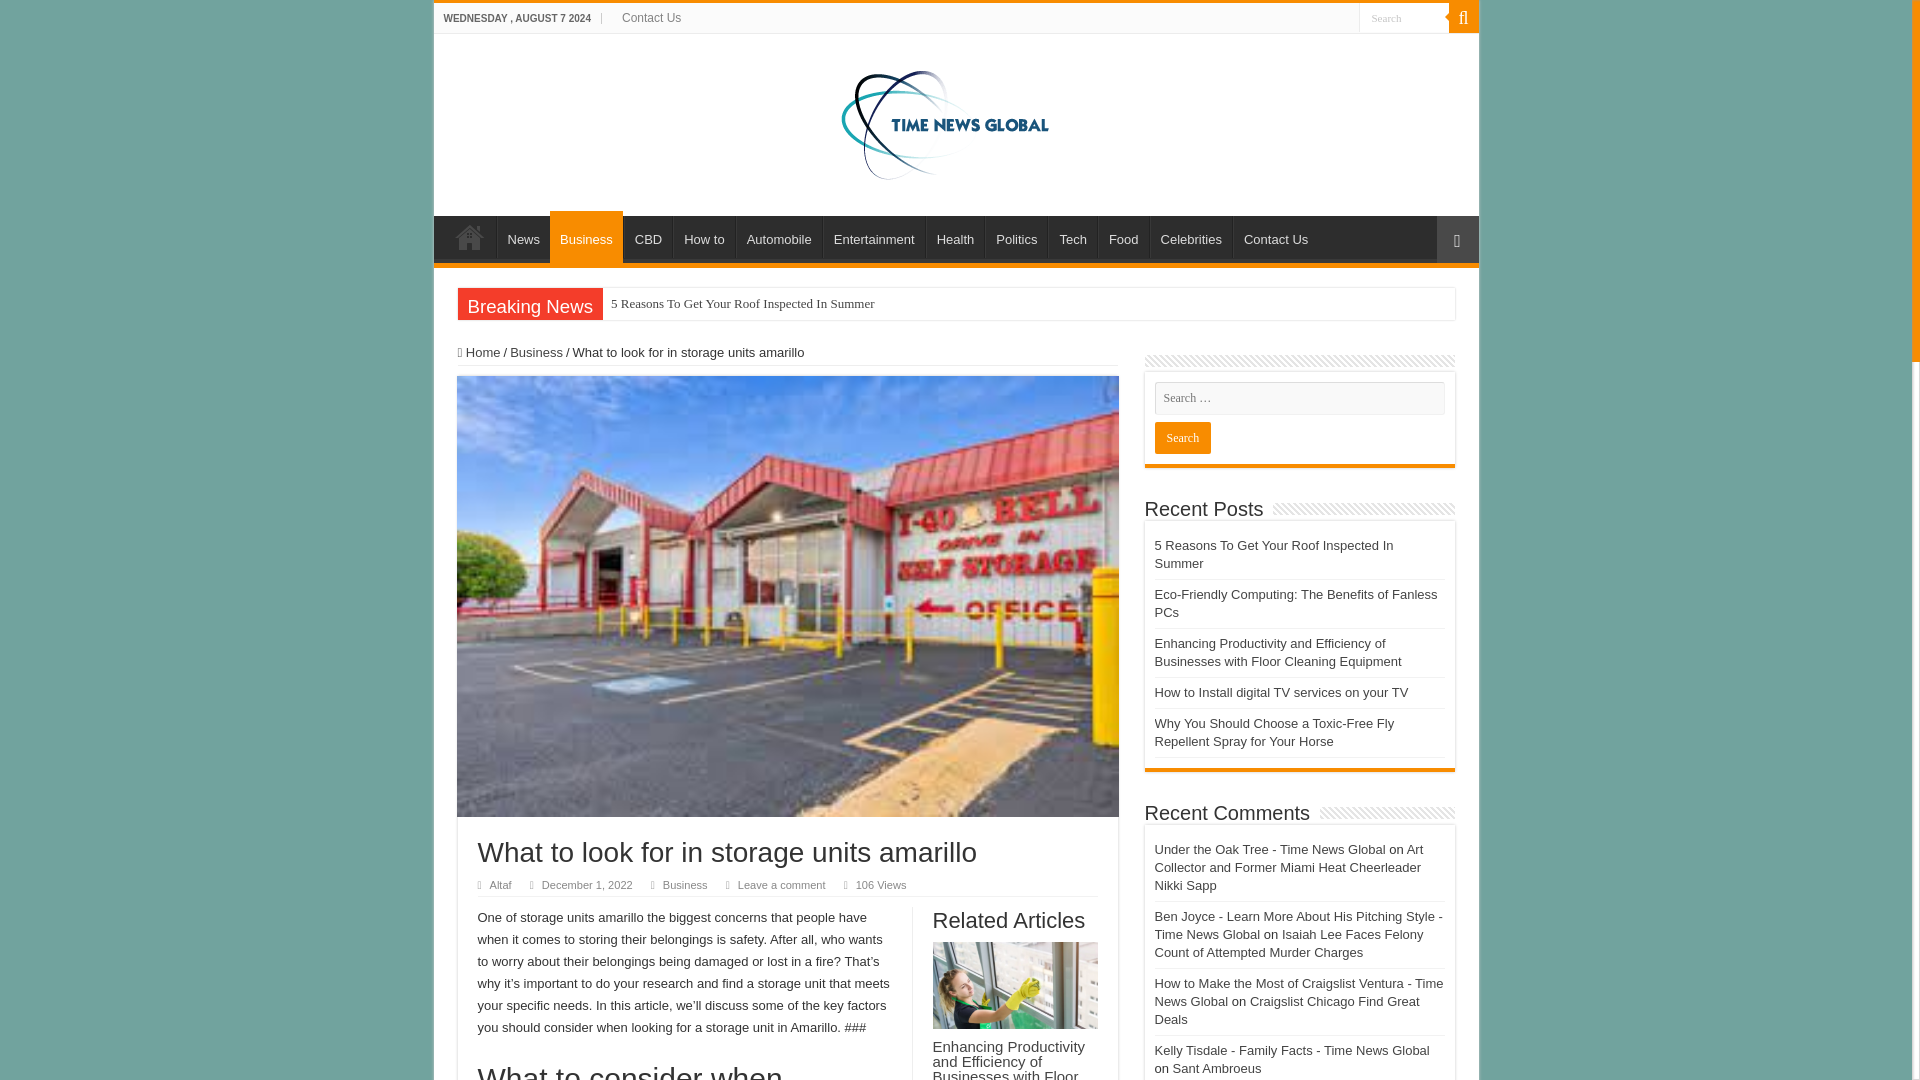 Image resolution: width=1920 pixels, height=1080 pixels. Describe the element at coordinates (1402, 18) in the screenshot. I see `Search` at that location.